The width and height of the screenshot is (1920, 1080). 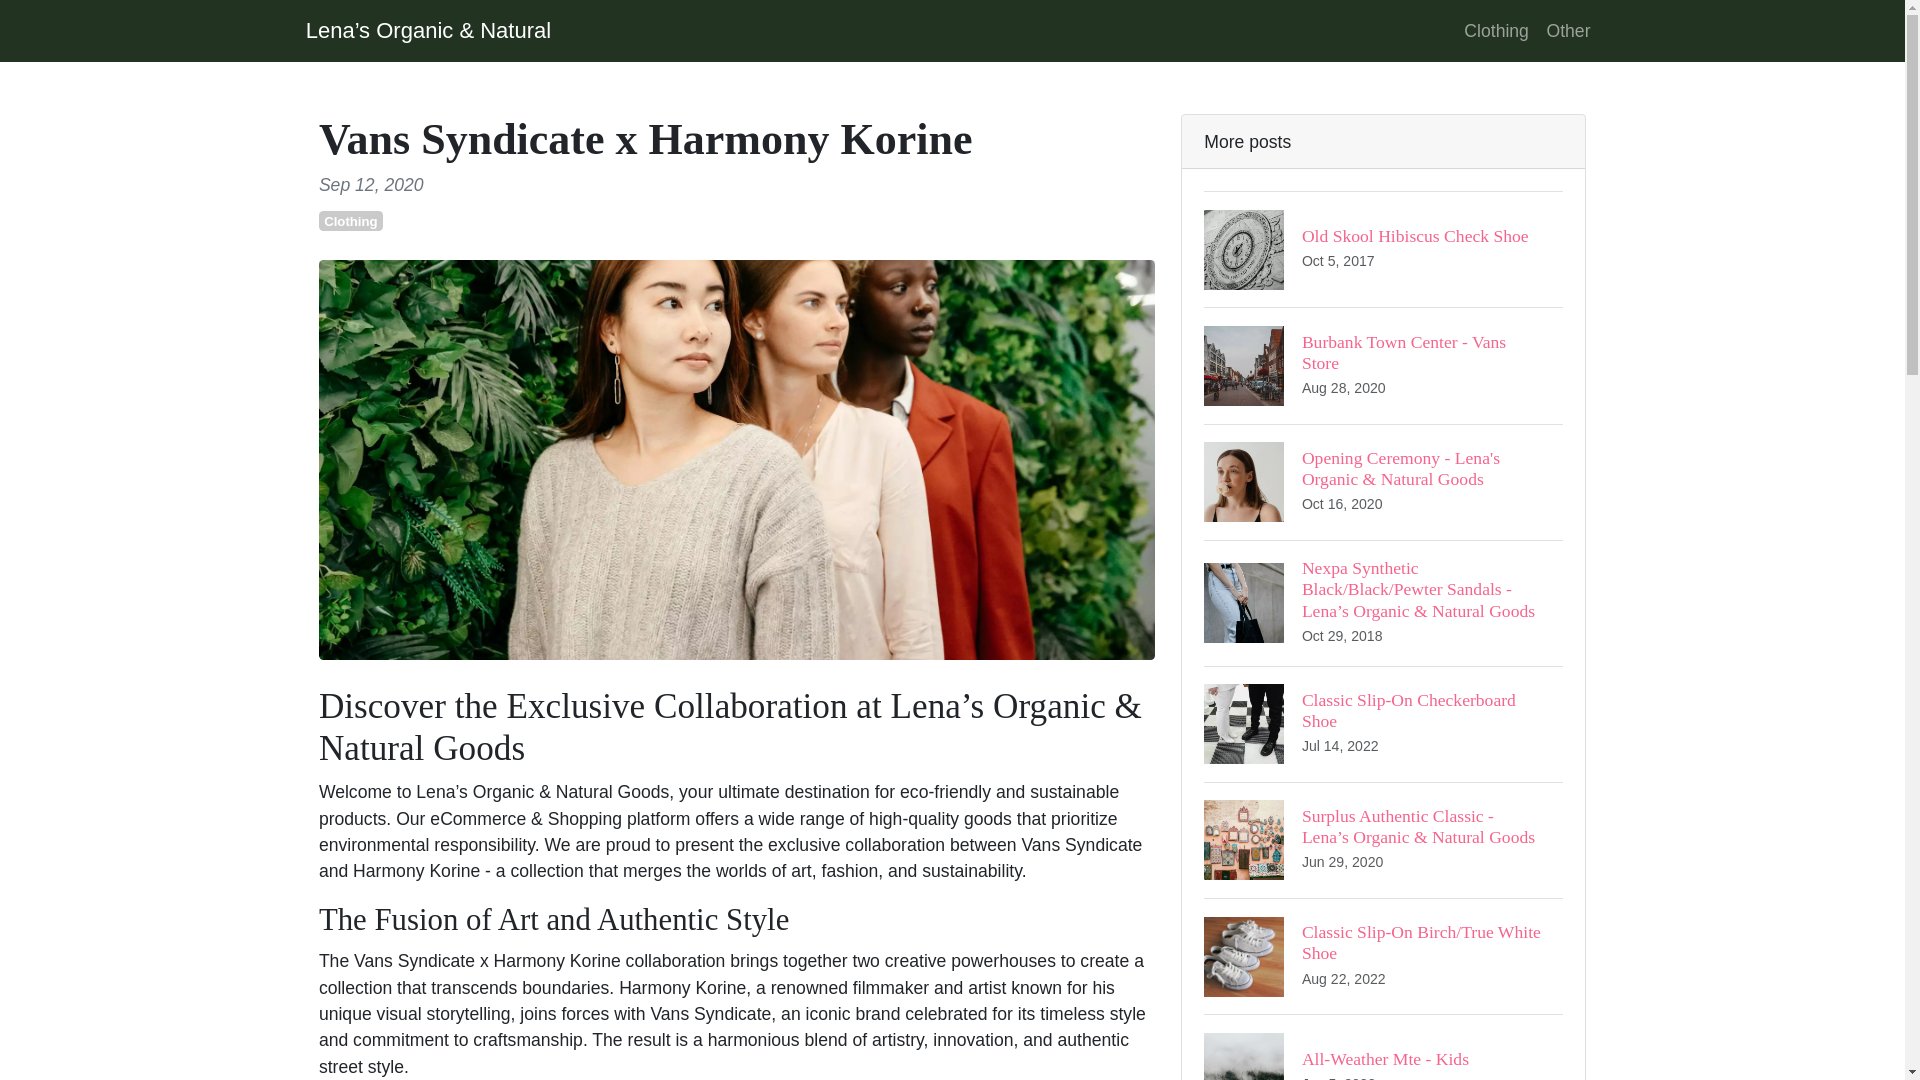 What do you see at coordinates (1496, 30) in the screenshot?
I see `Clothing` at bounding box center [1496, 30].